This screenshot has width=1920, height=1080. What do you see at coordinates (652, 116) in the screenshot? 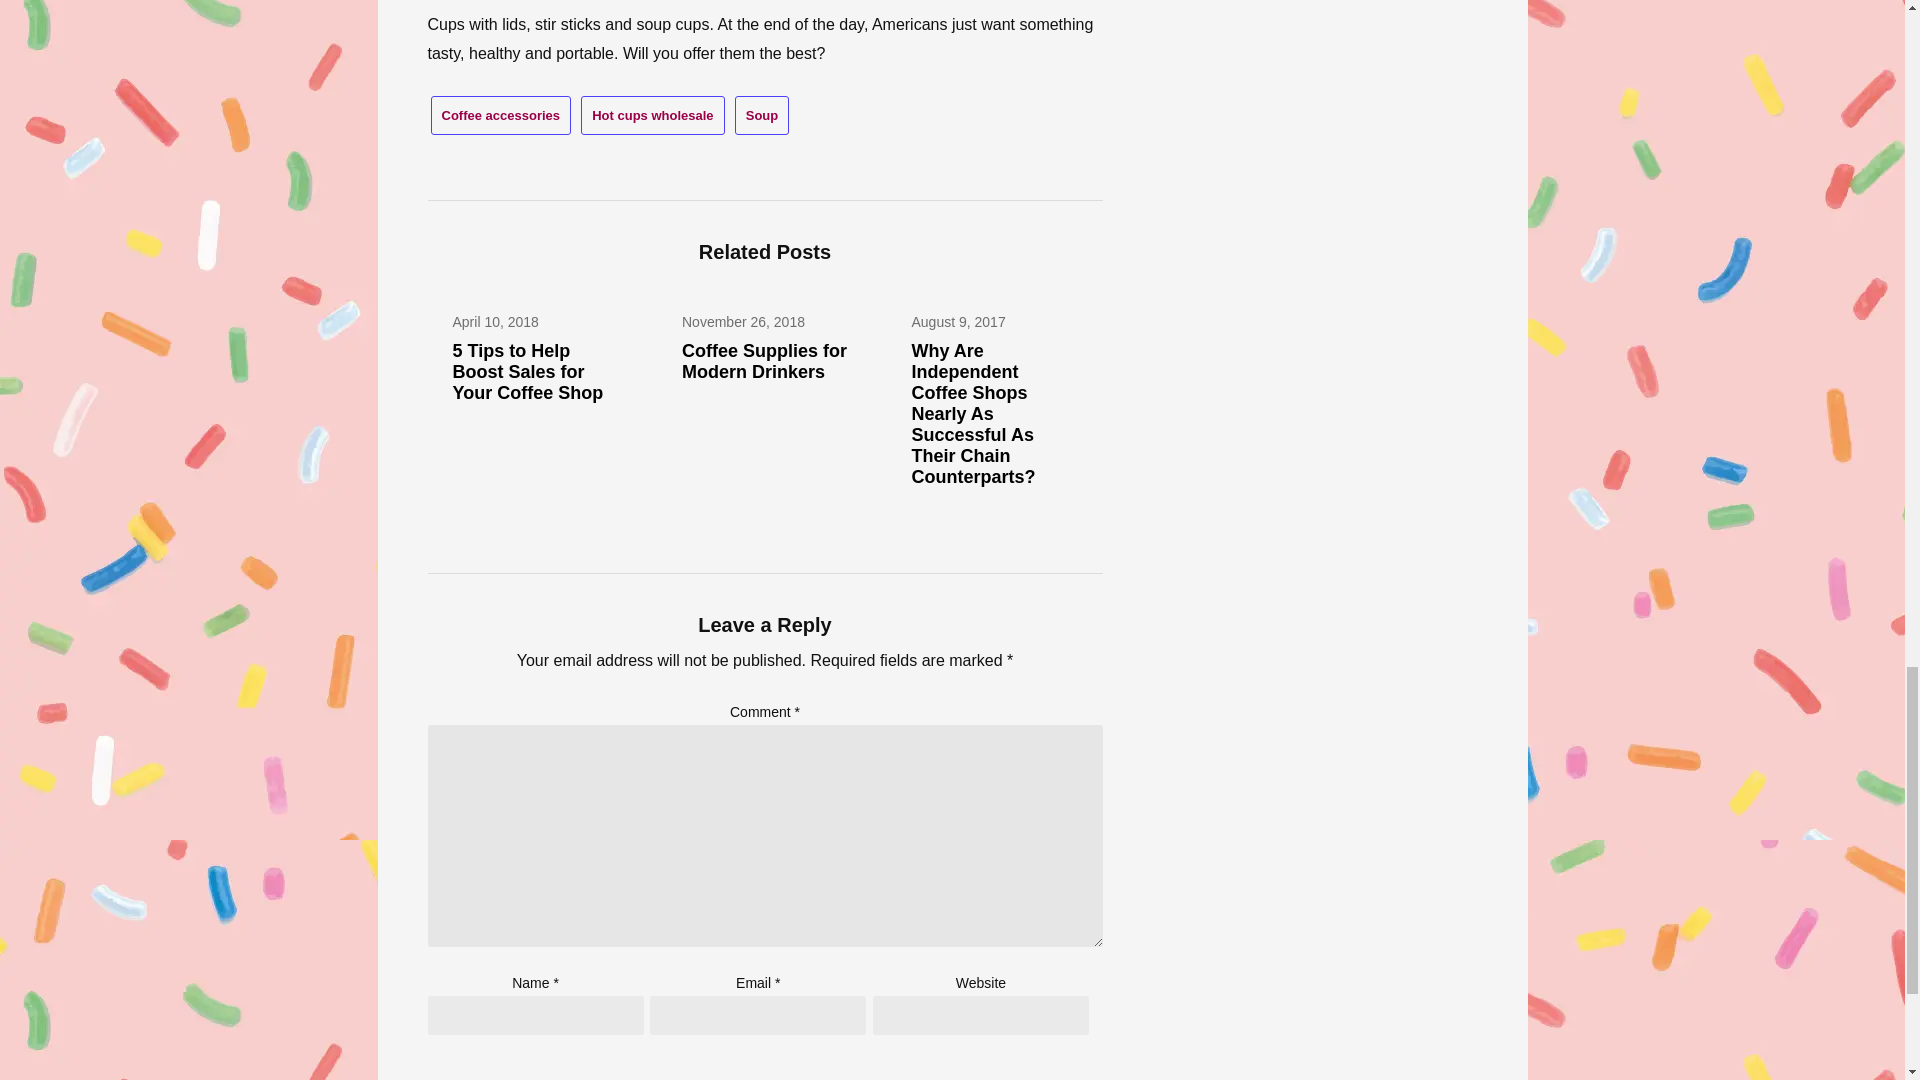
I see `Hot cups wholesale` at bounding box center [652, 116].